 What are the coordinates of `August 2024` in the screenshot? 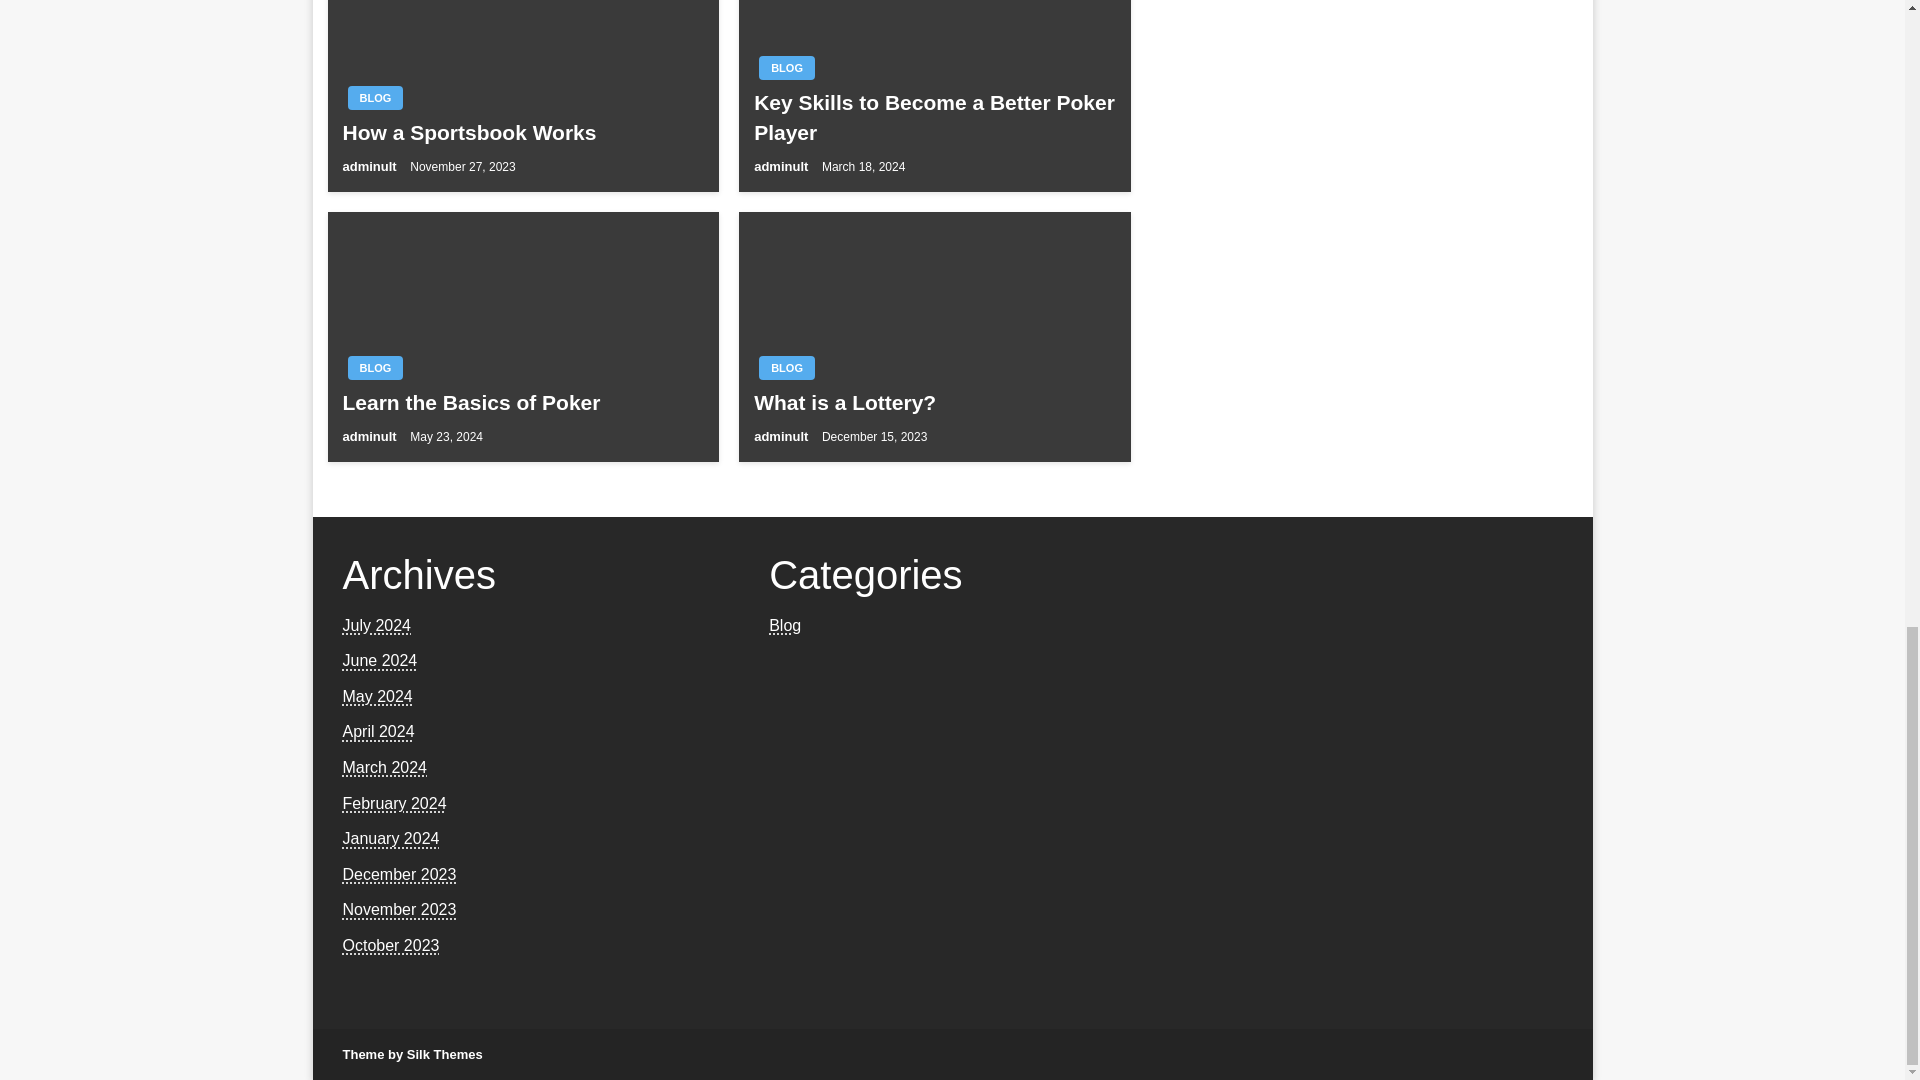 It's located at (386, 590).